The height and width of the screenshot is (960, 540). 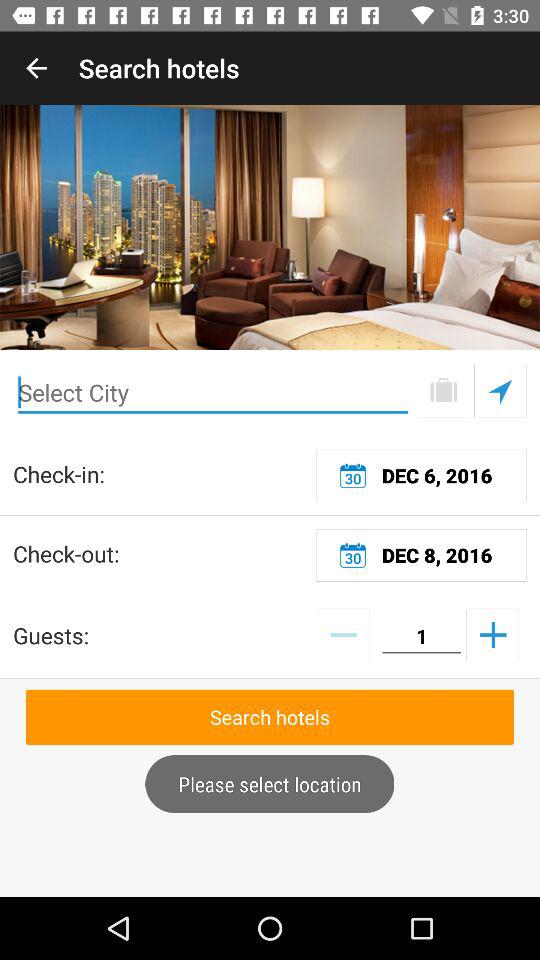 I want to click on lower guest number, so click(x=342, y=634).